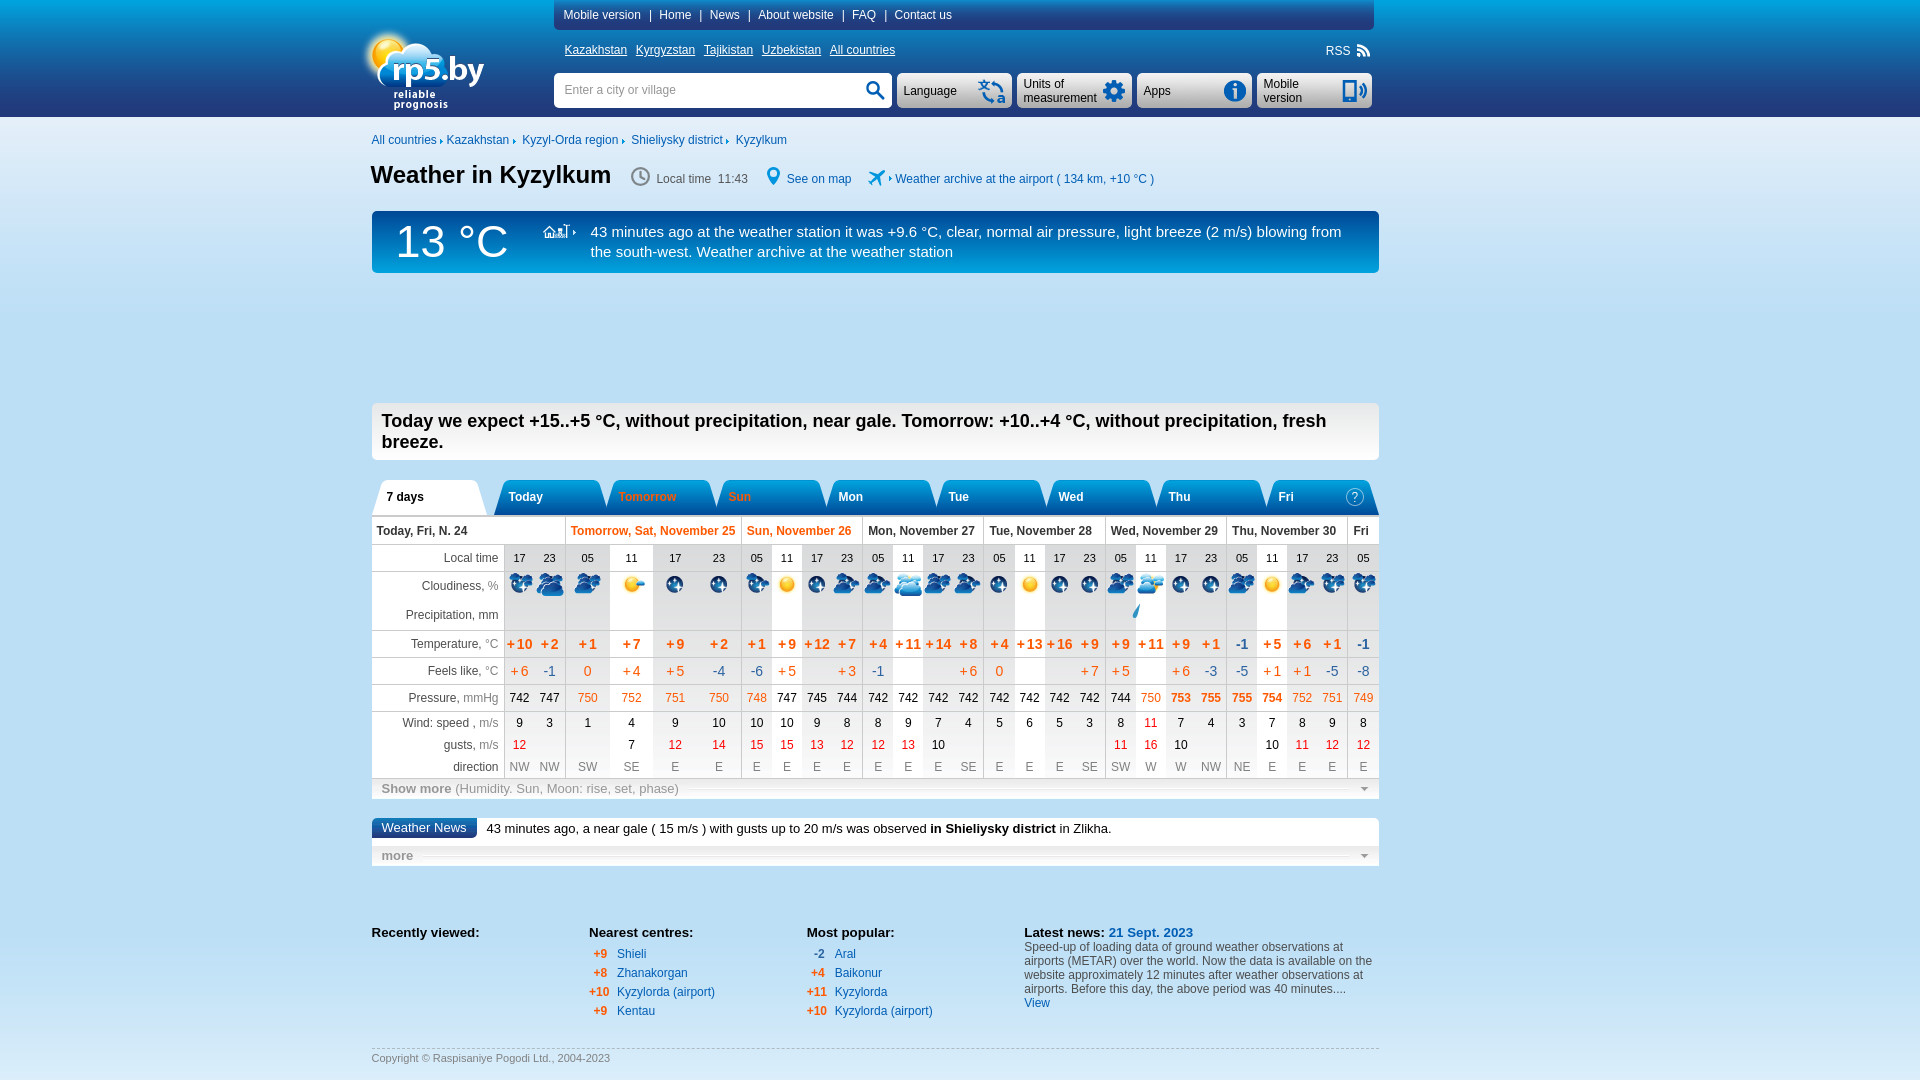 This screenshot has width=1920, height=1080. Describe the element at coordinates (454, 671) in the screenshot. I see `Feels like` at that location.